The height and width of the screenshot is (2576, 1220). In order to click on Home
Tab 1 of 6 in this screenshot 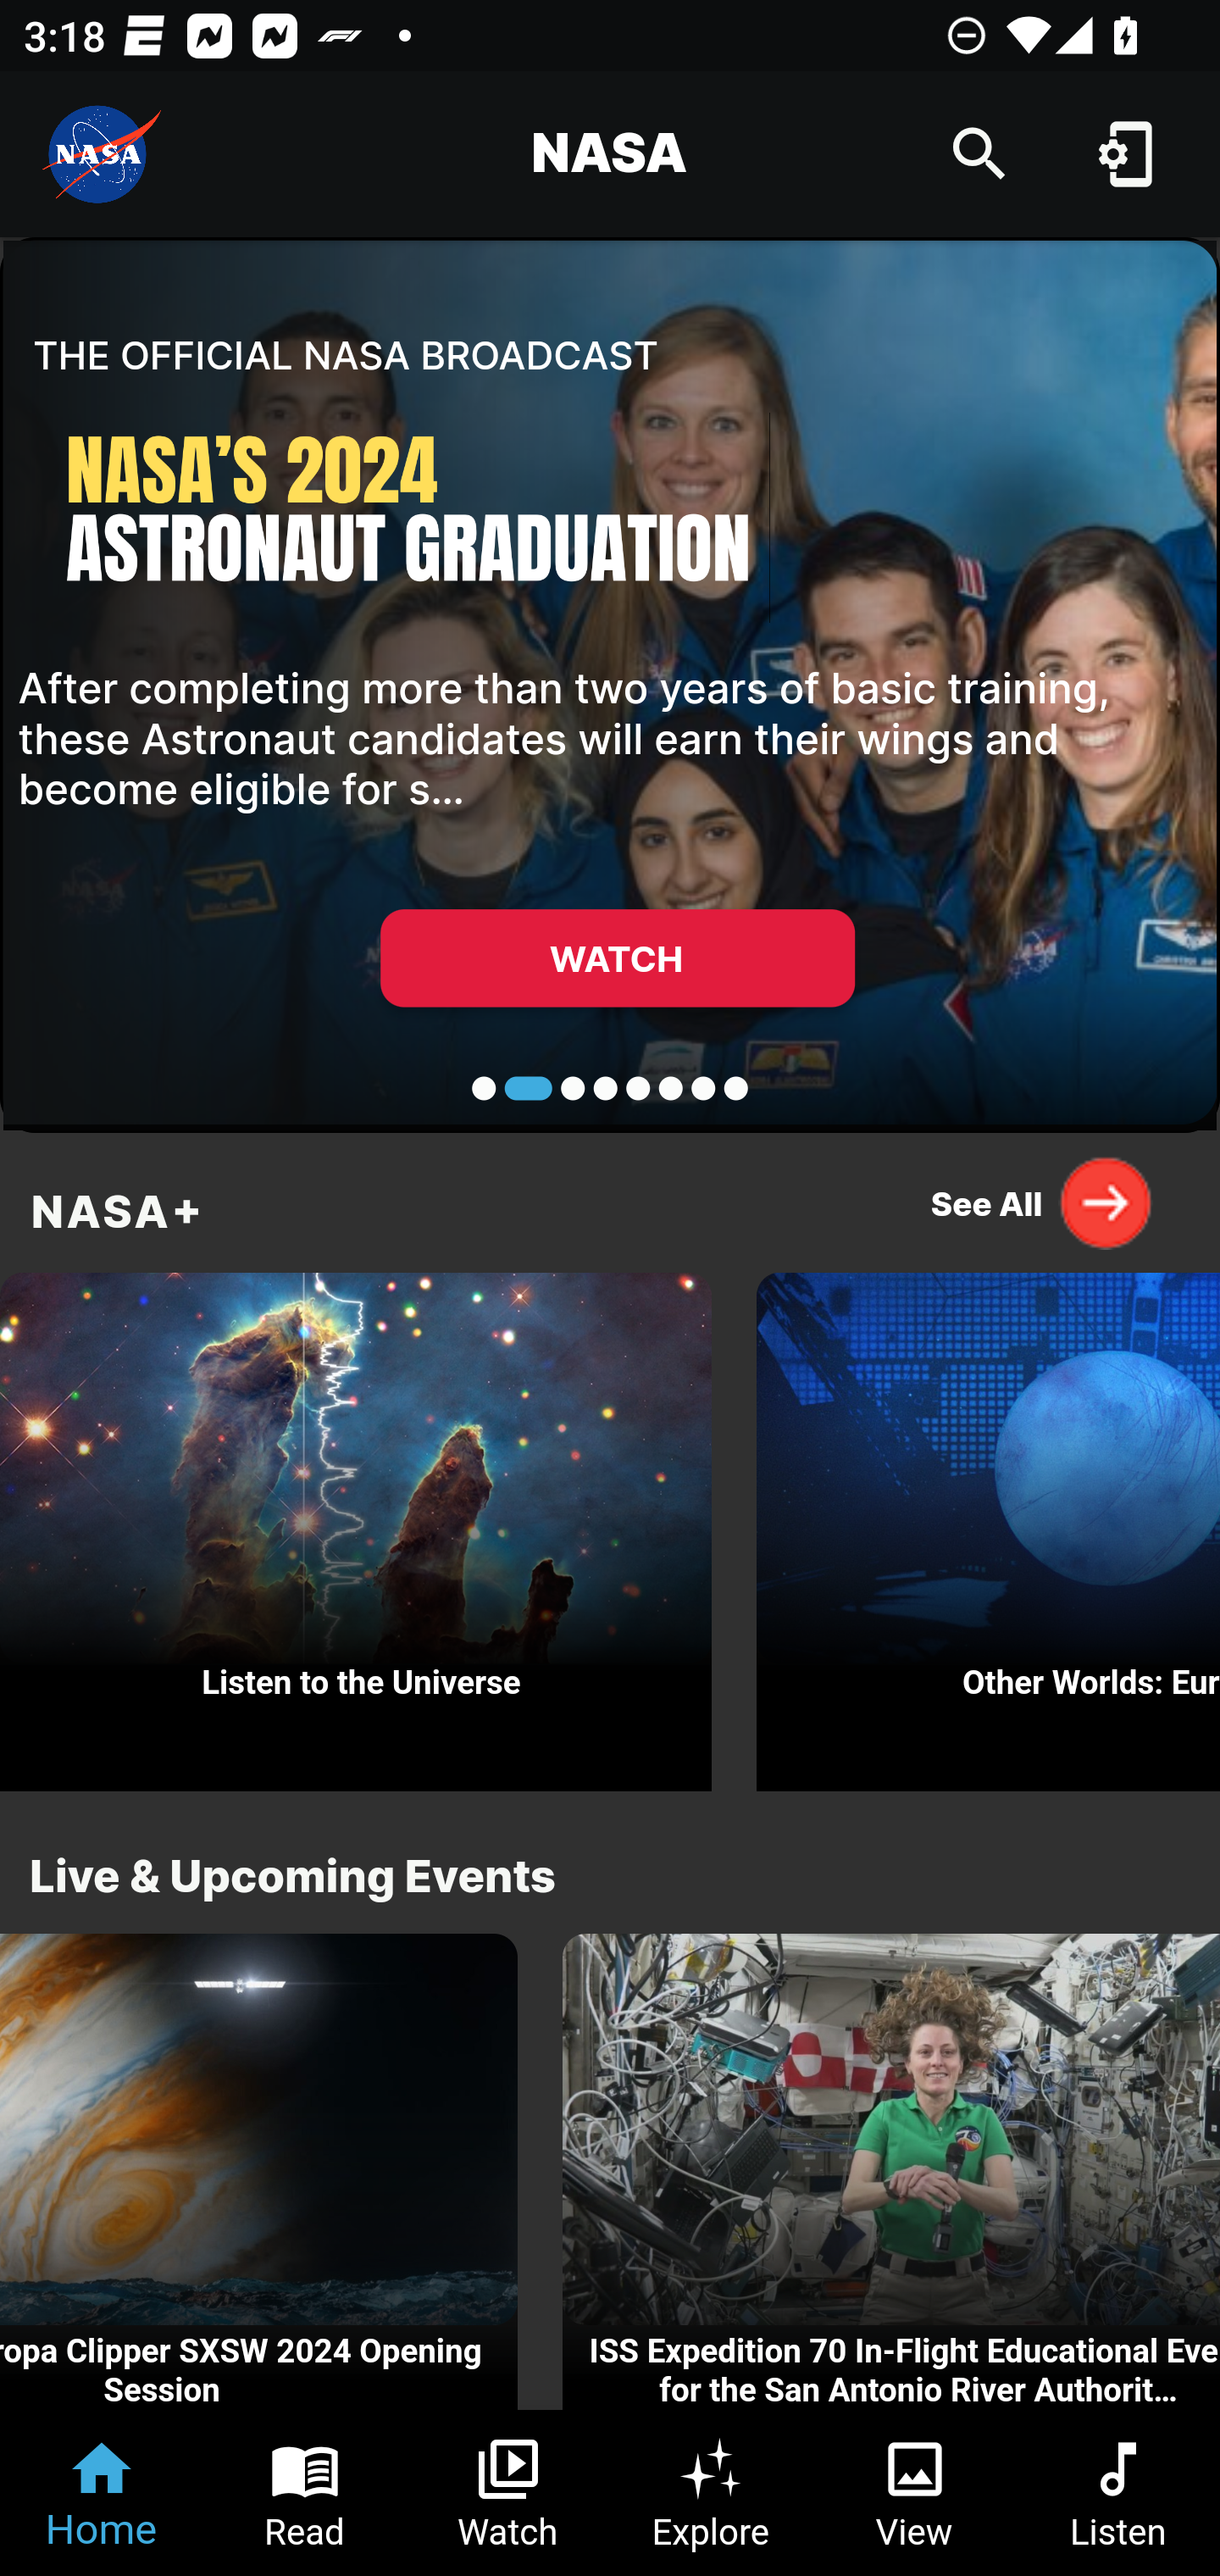, I will do `click(102, 2493)`.